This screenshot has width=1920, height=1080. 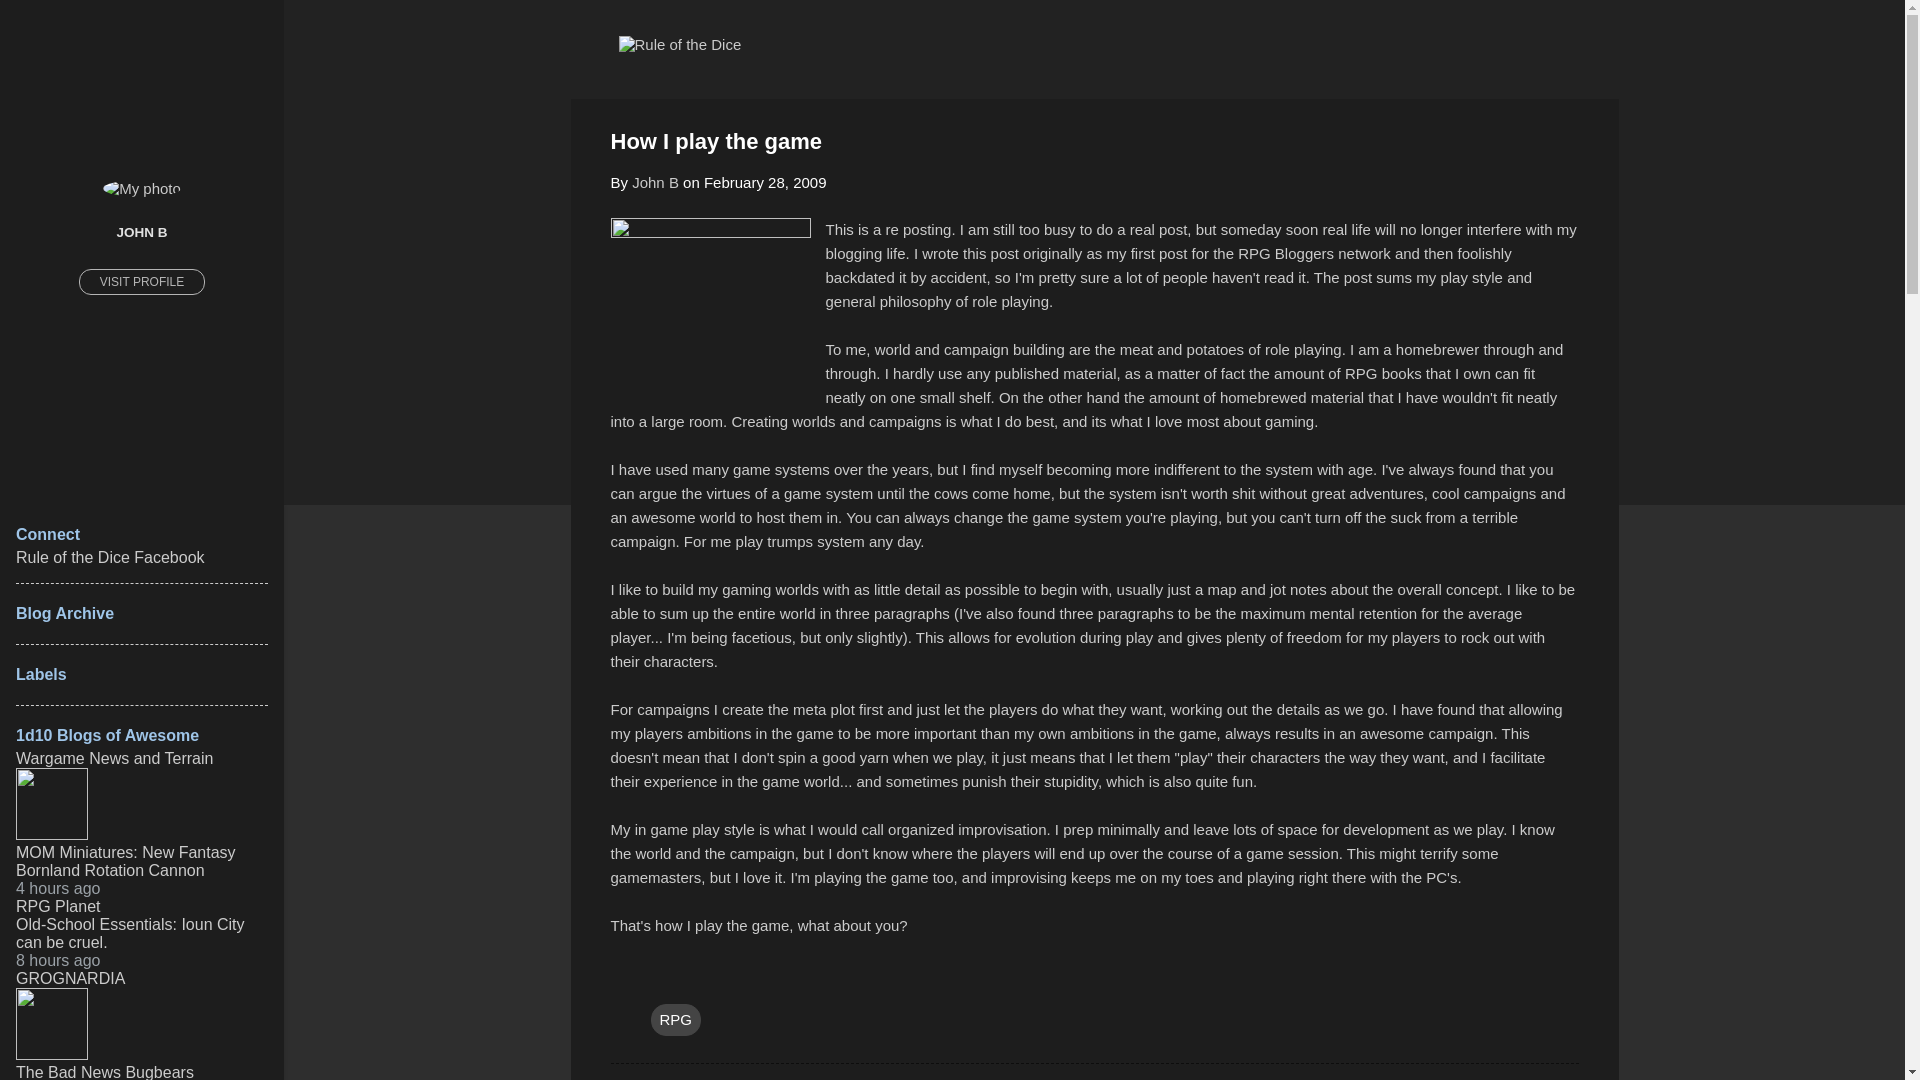 What do you see at coordinates (766, 182) in the screenshot?
I see `February 28, 2009` at bounding box center [766, 182].